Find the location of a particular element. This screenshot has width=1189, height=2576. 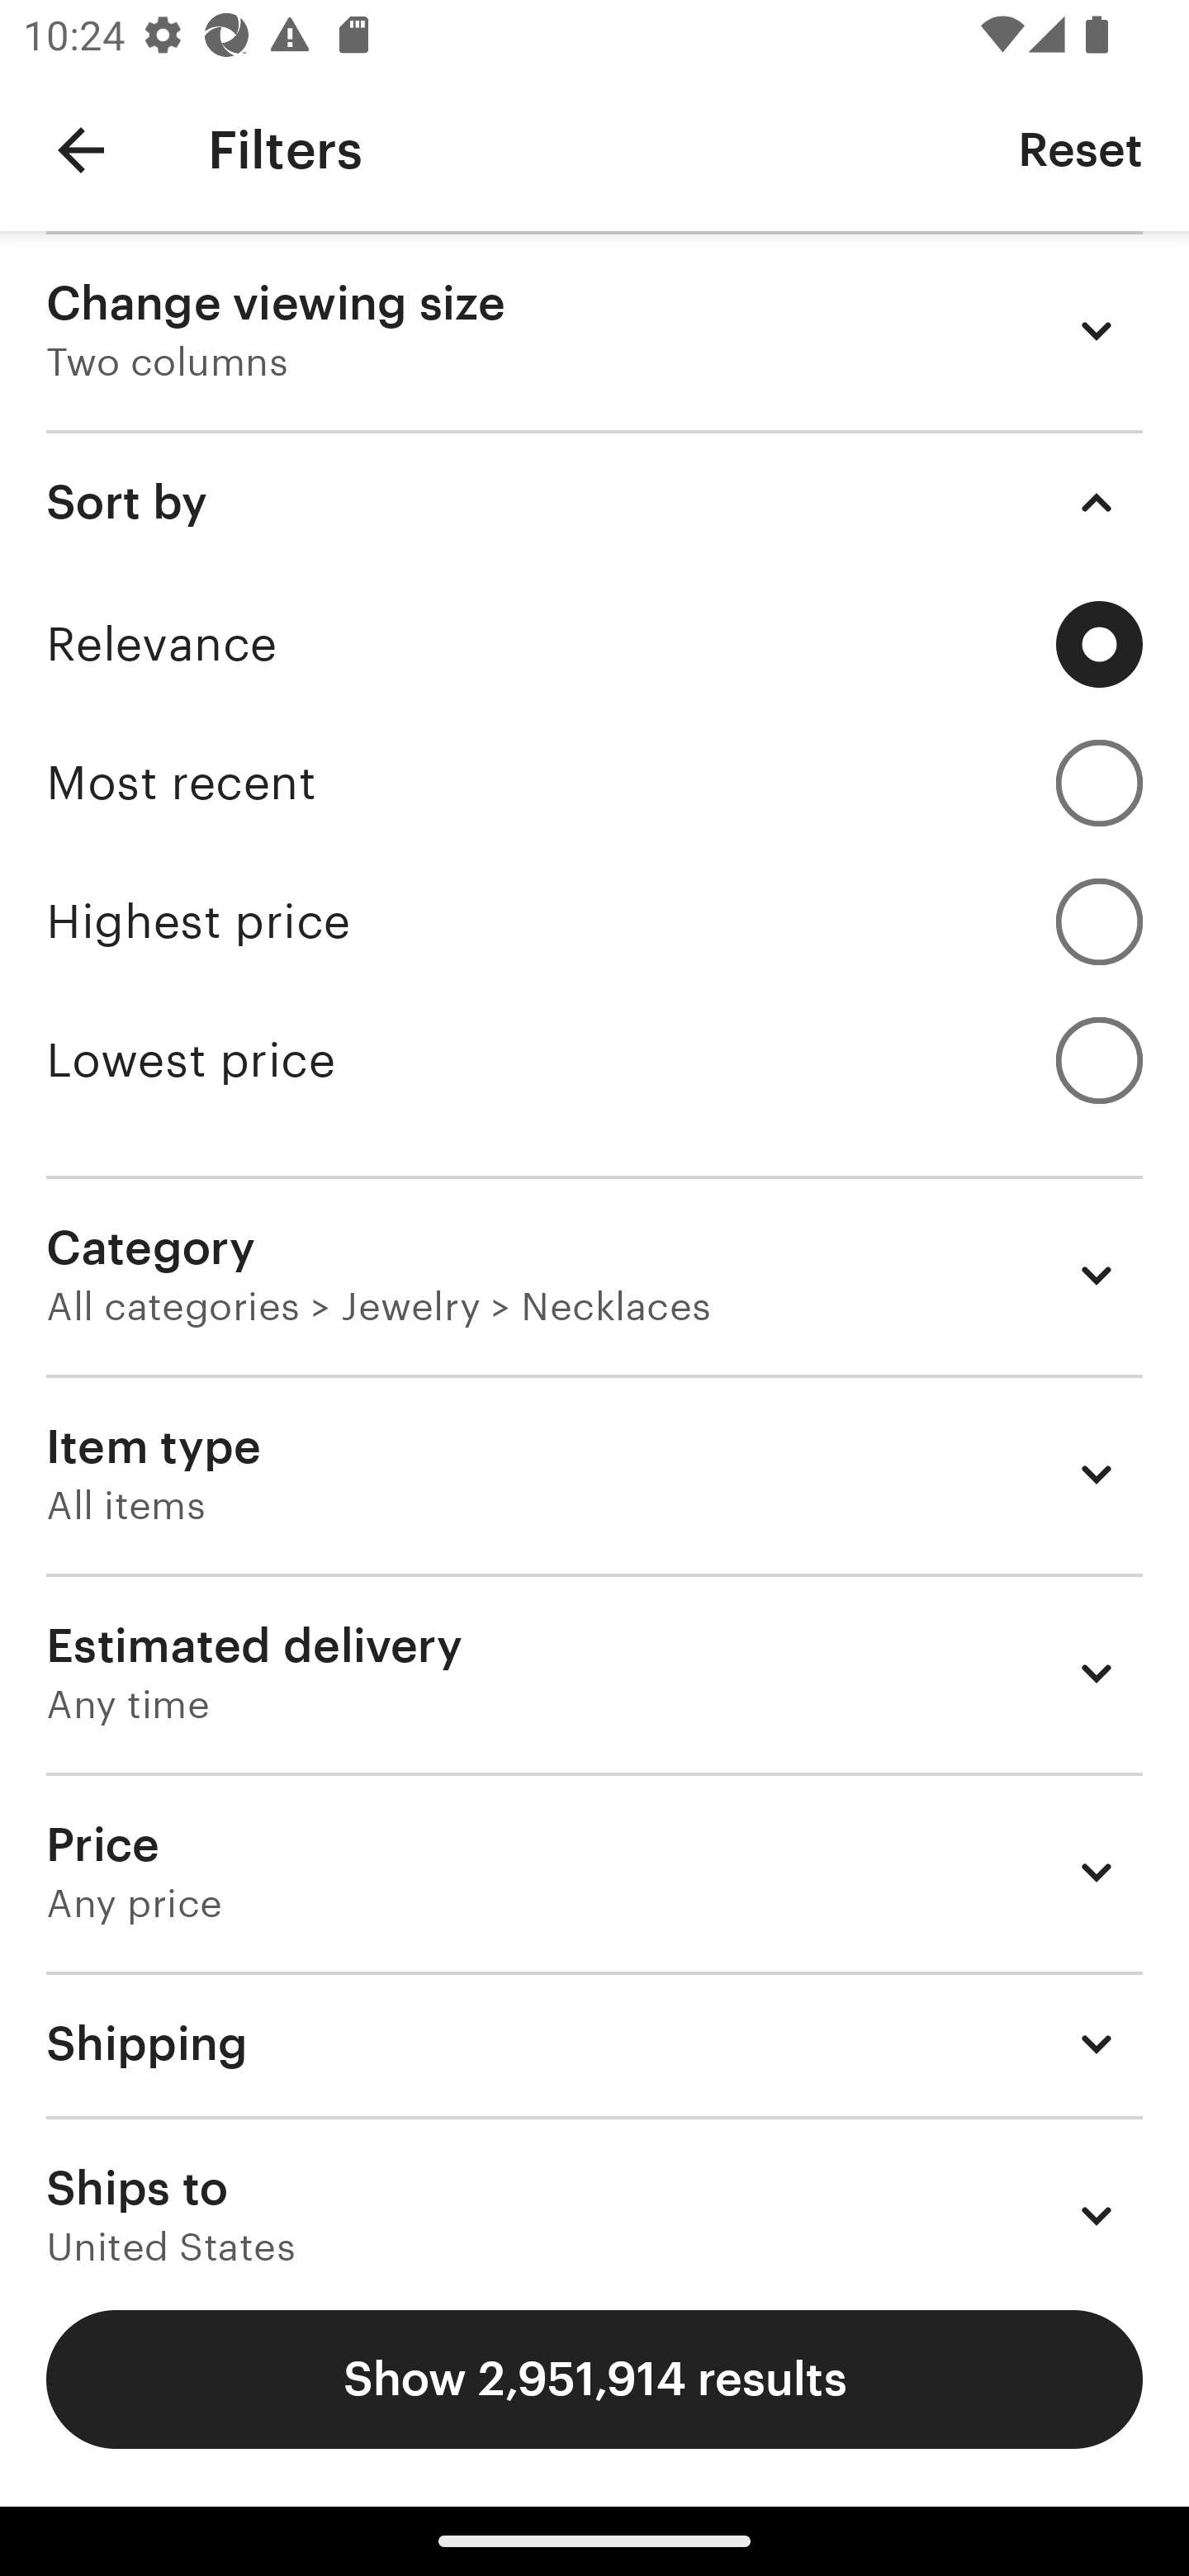

Price Any price is located at coordinates (594, 1871).